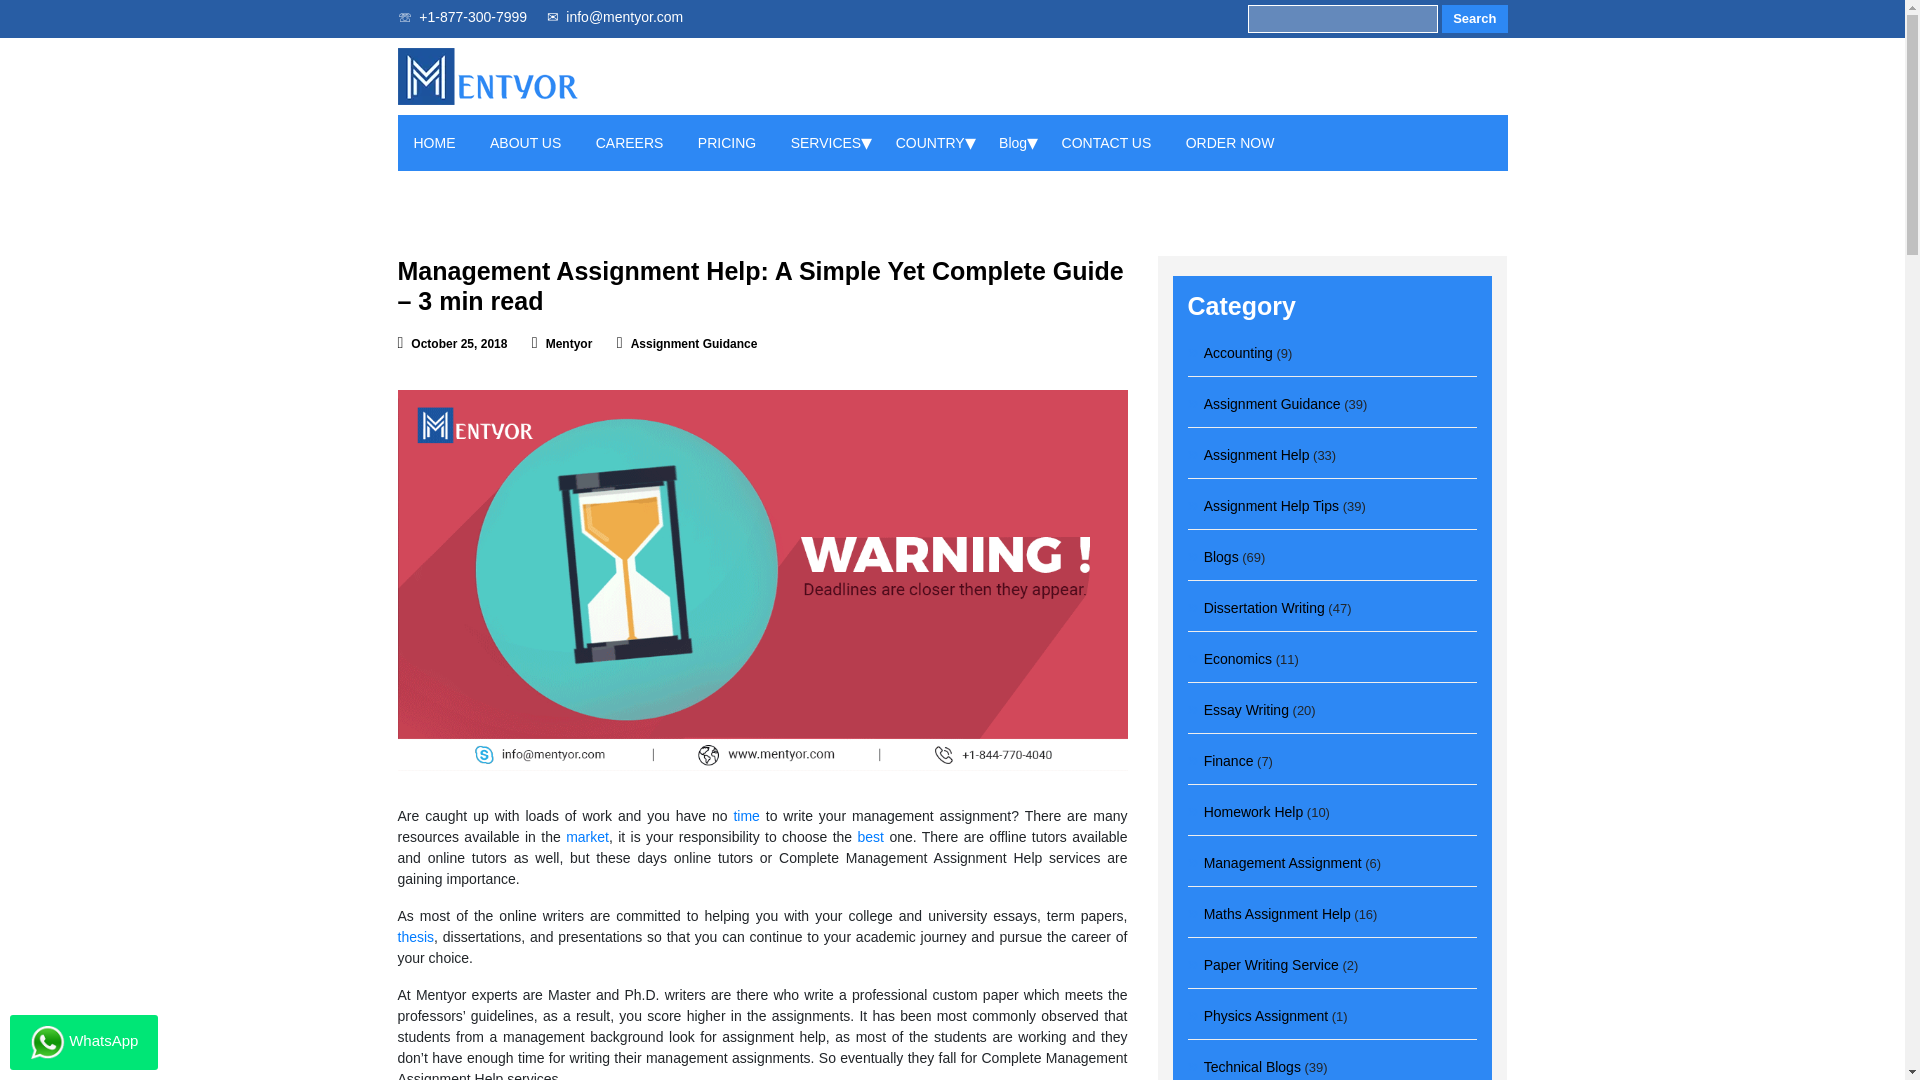 This screenshot has width=1920, height=1080. Describe the element at coordinates (1474, 19) in the screenshot. I see `Search` at that location.